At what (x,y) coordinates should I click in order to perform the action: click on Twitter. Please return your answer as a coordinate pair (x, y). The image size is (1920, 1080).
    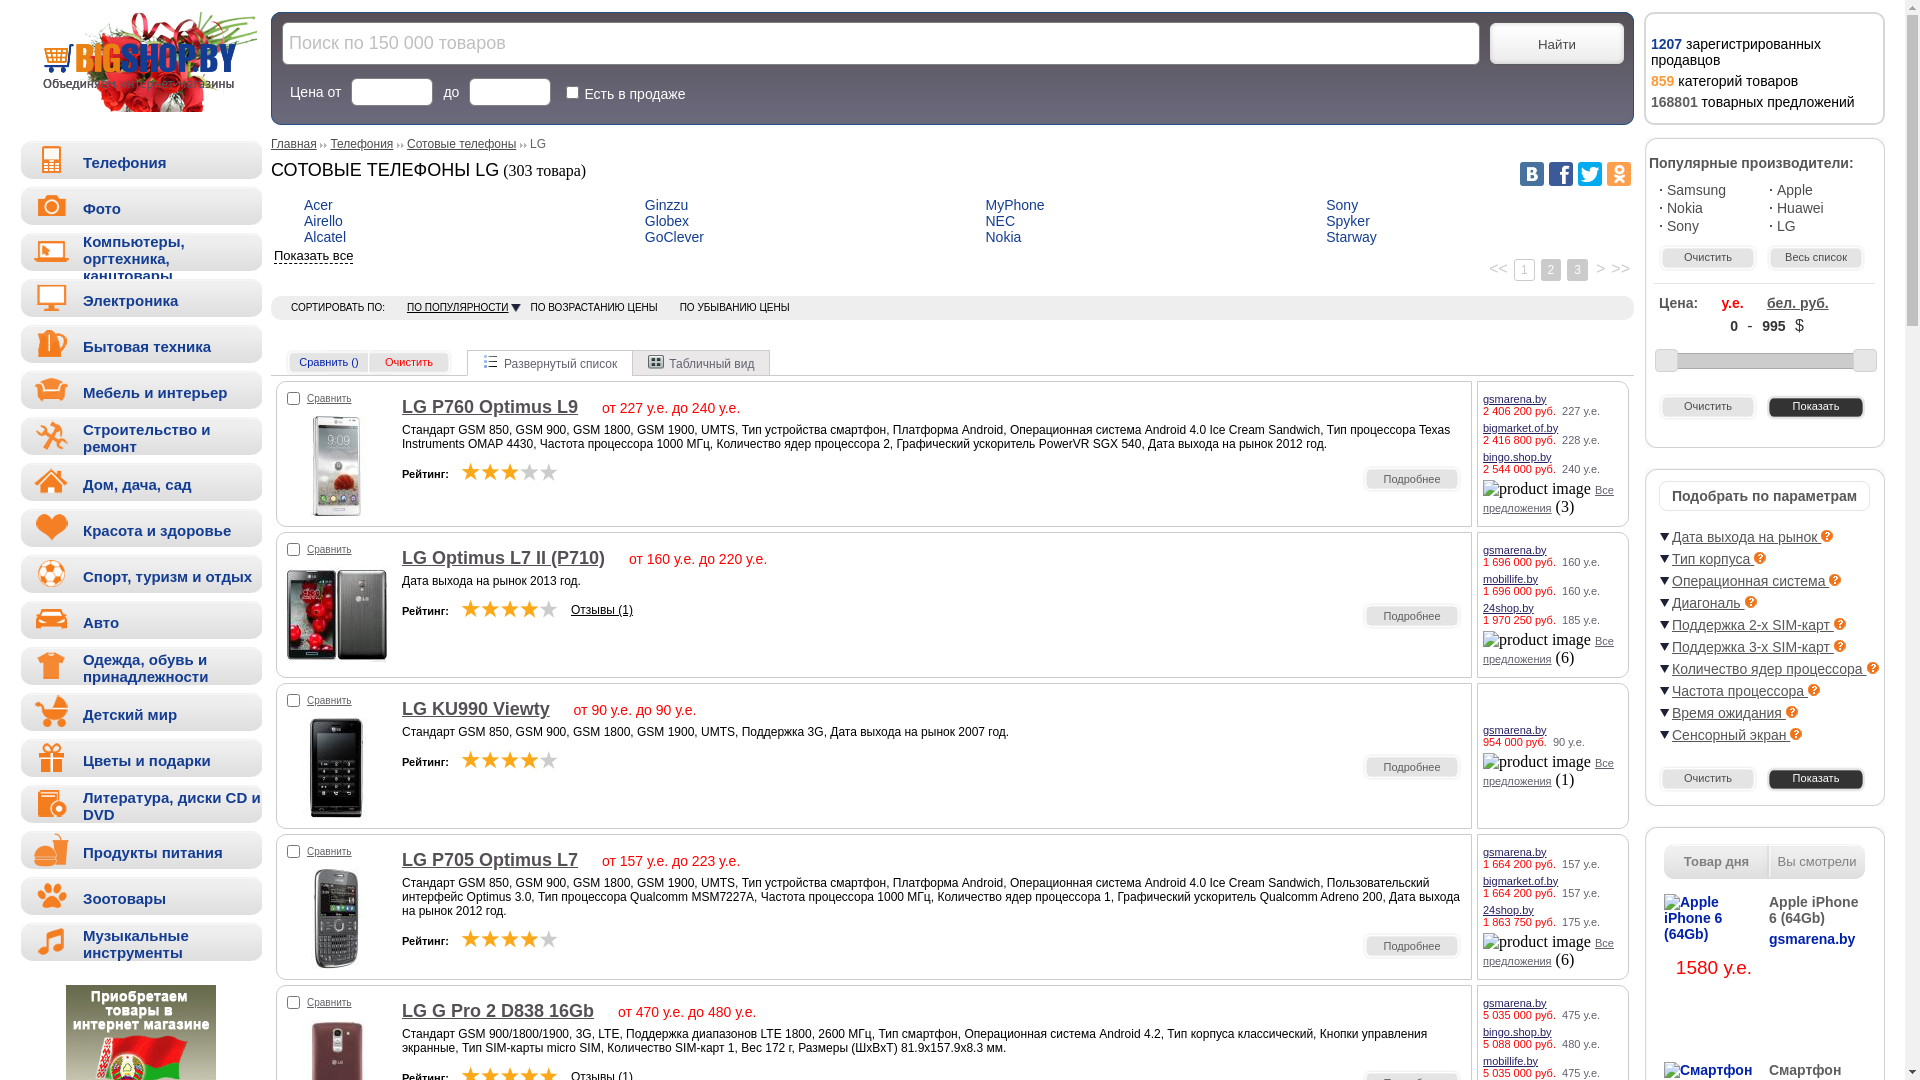
    Looking at the image, I should click on (1590, 174).